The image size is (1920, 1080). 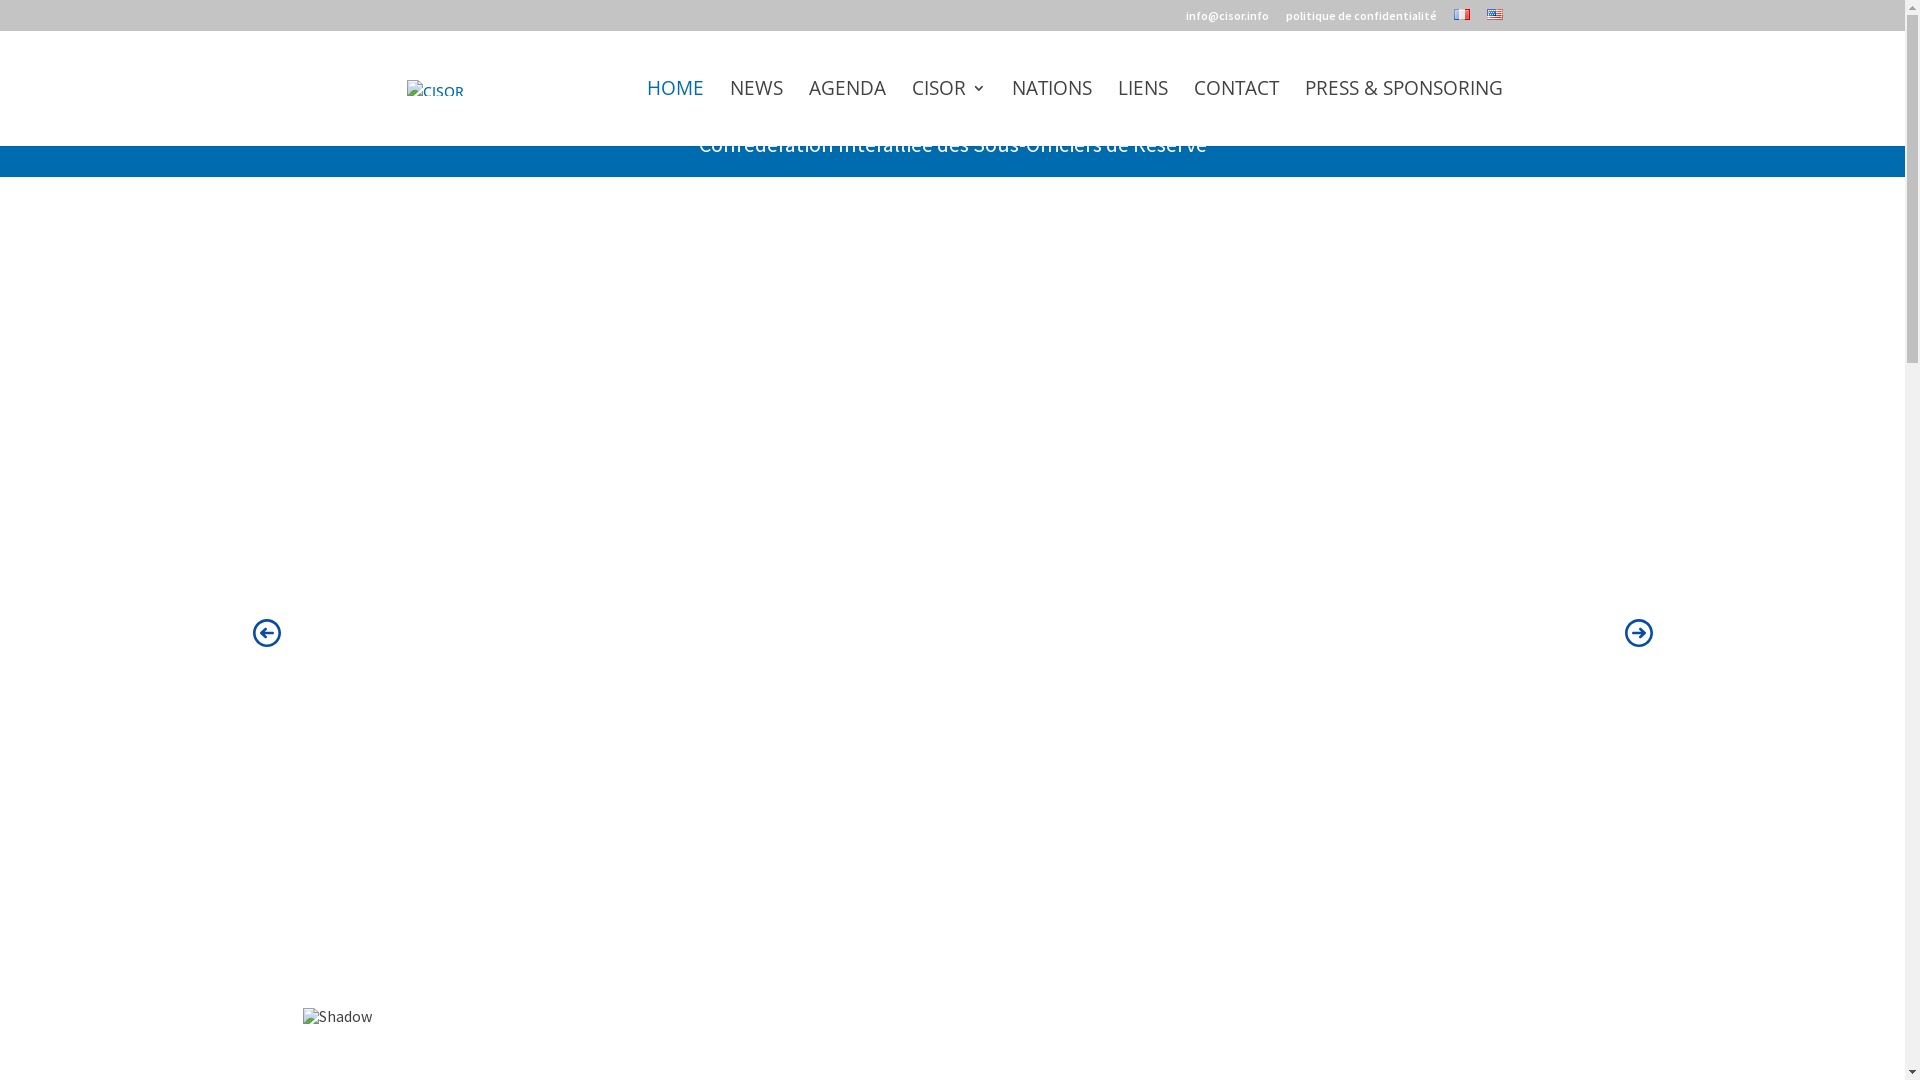 What do you see at coordinates (949, 114) in the screenshot?
I see `CISOR` at bounding box center [949, 114].